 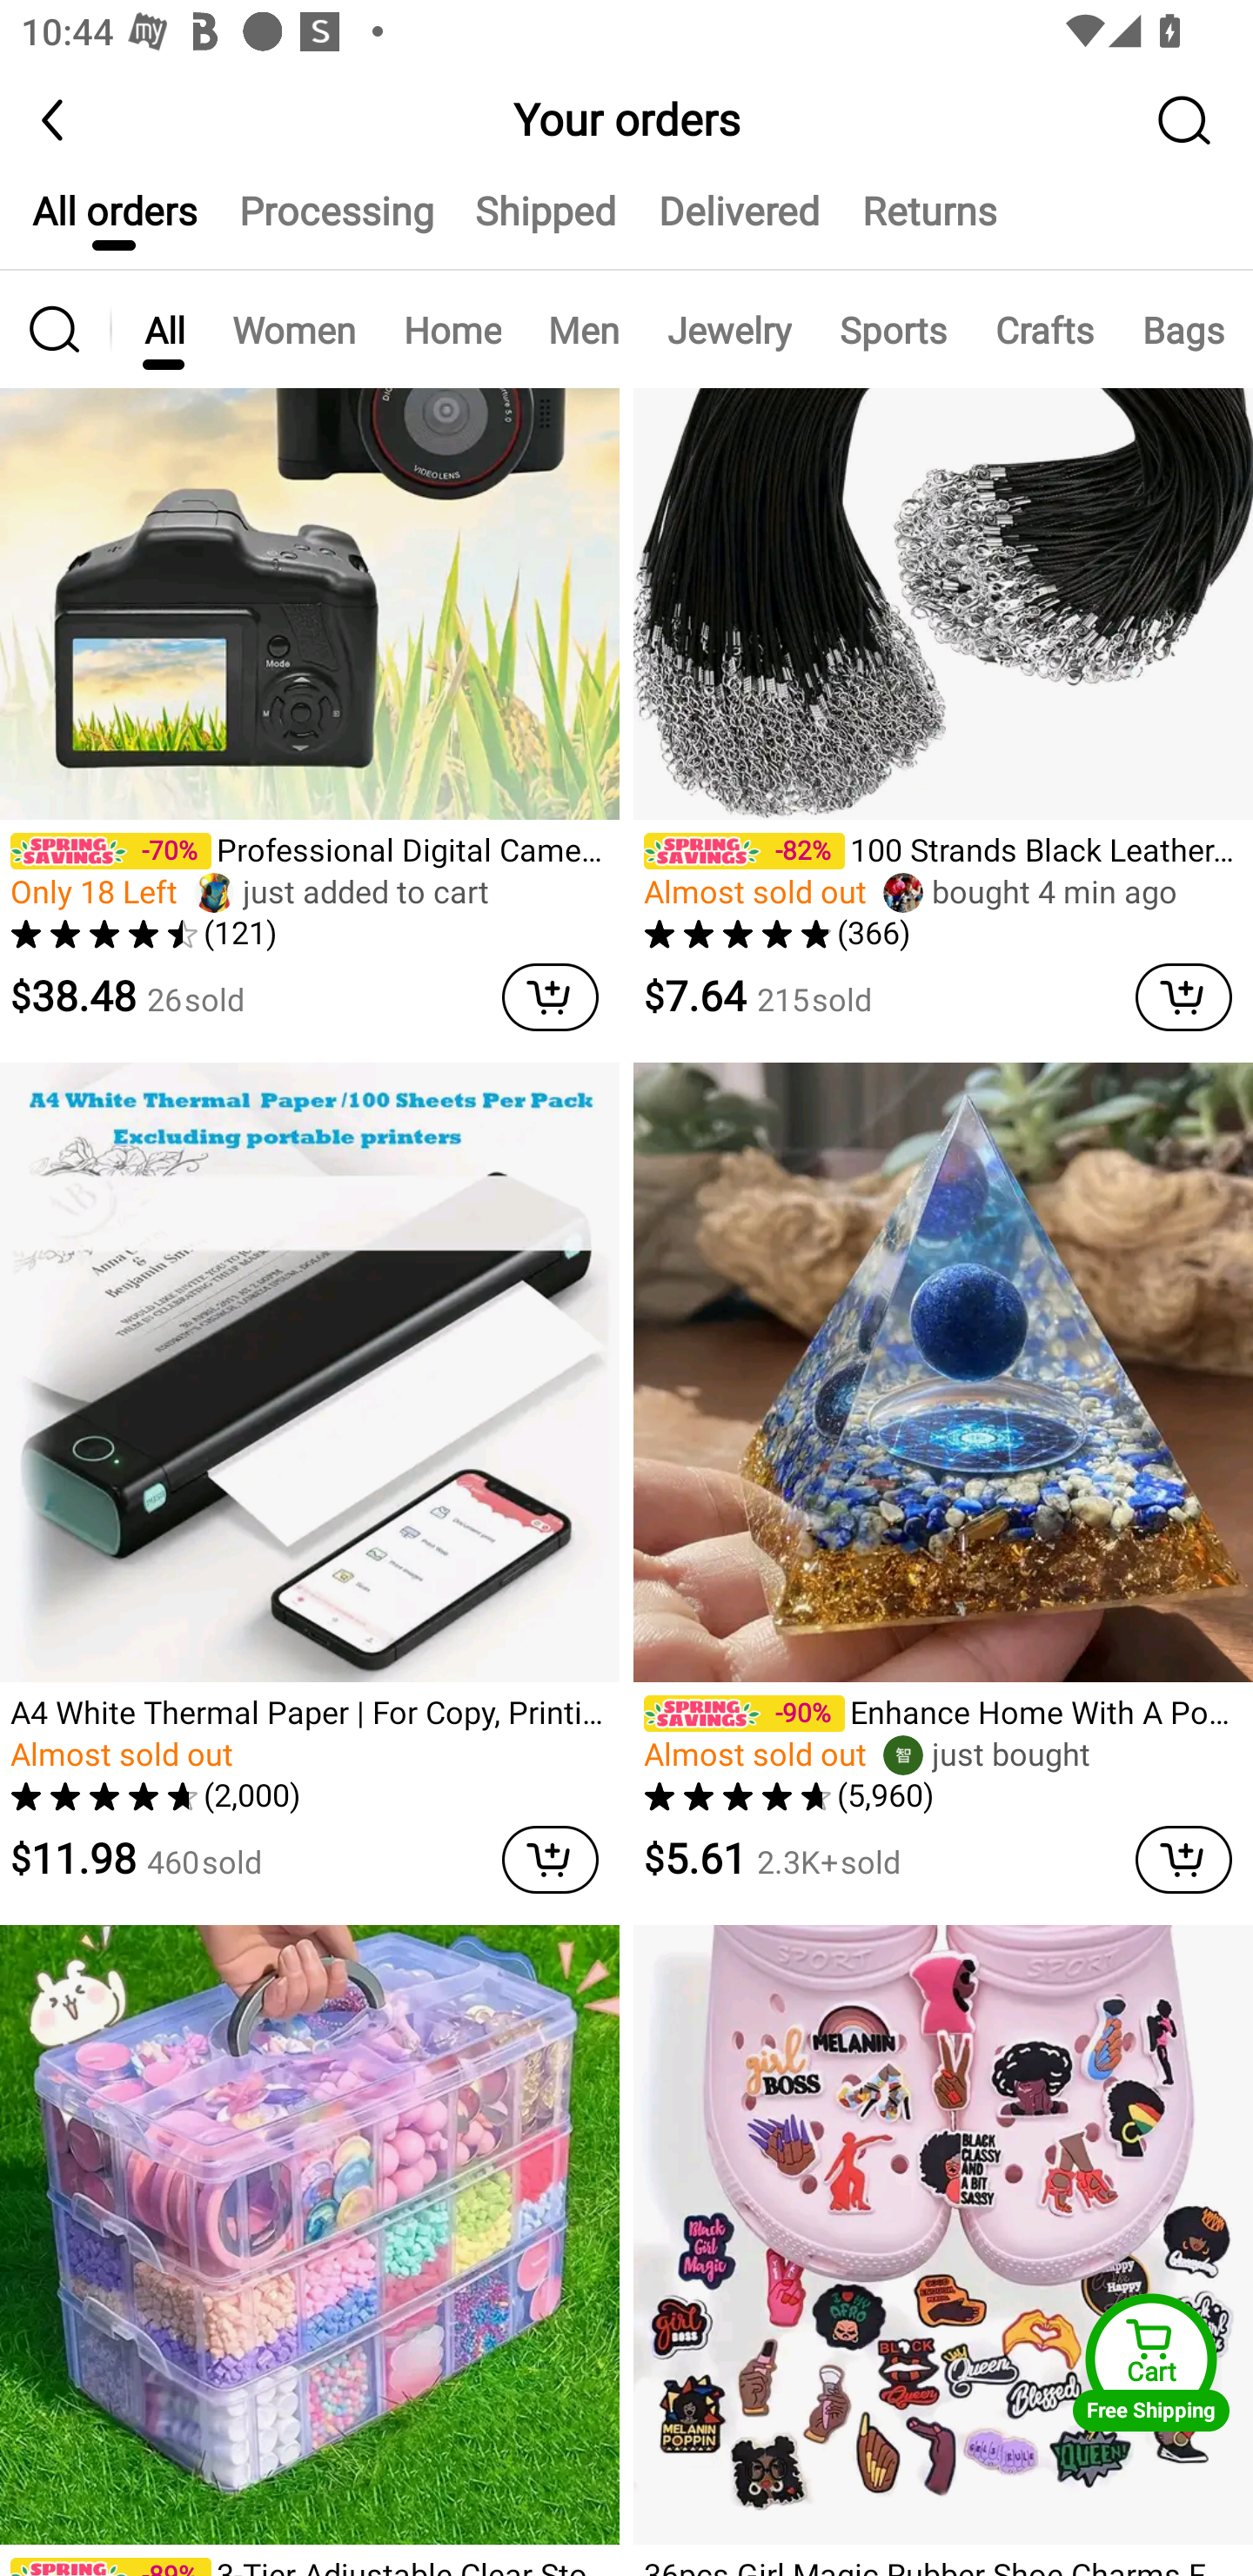 What do you see at coordinates (738, 223) in the screenshot?
I see `Delivered` at bounding box center [738, 223].